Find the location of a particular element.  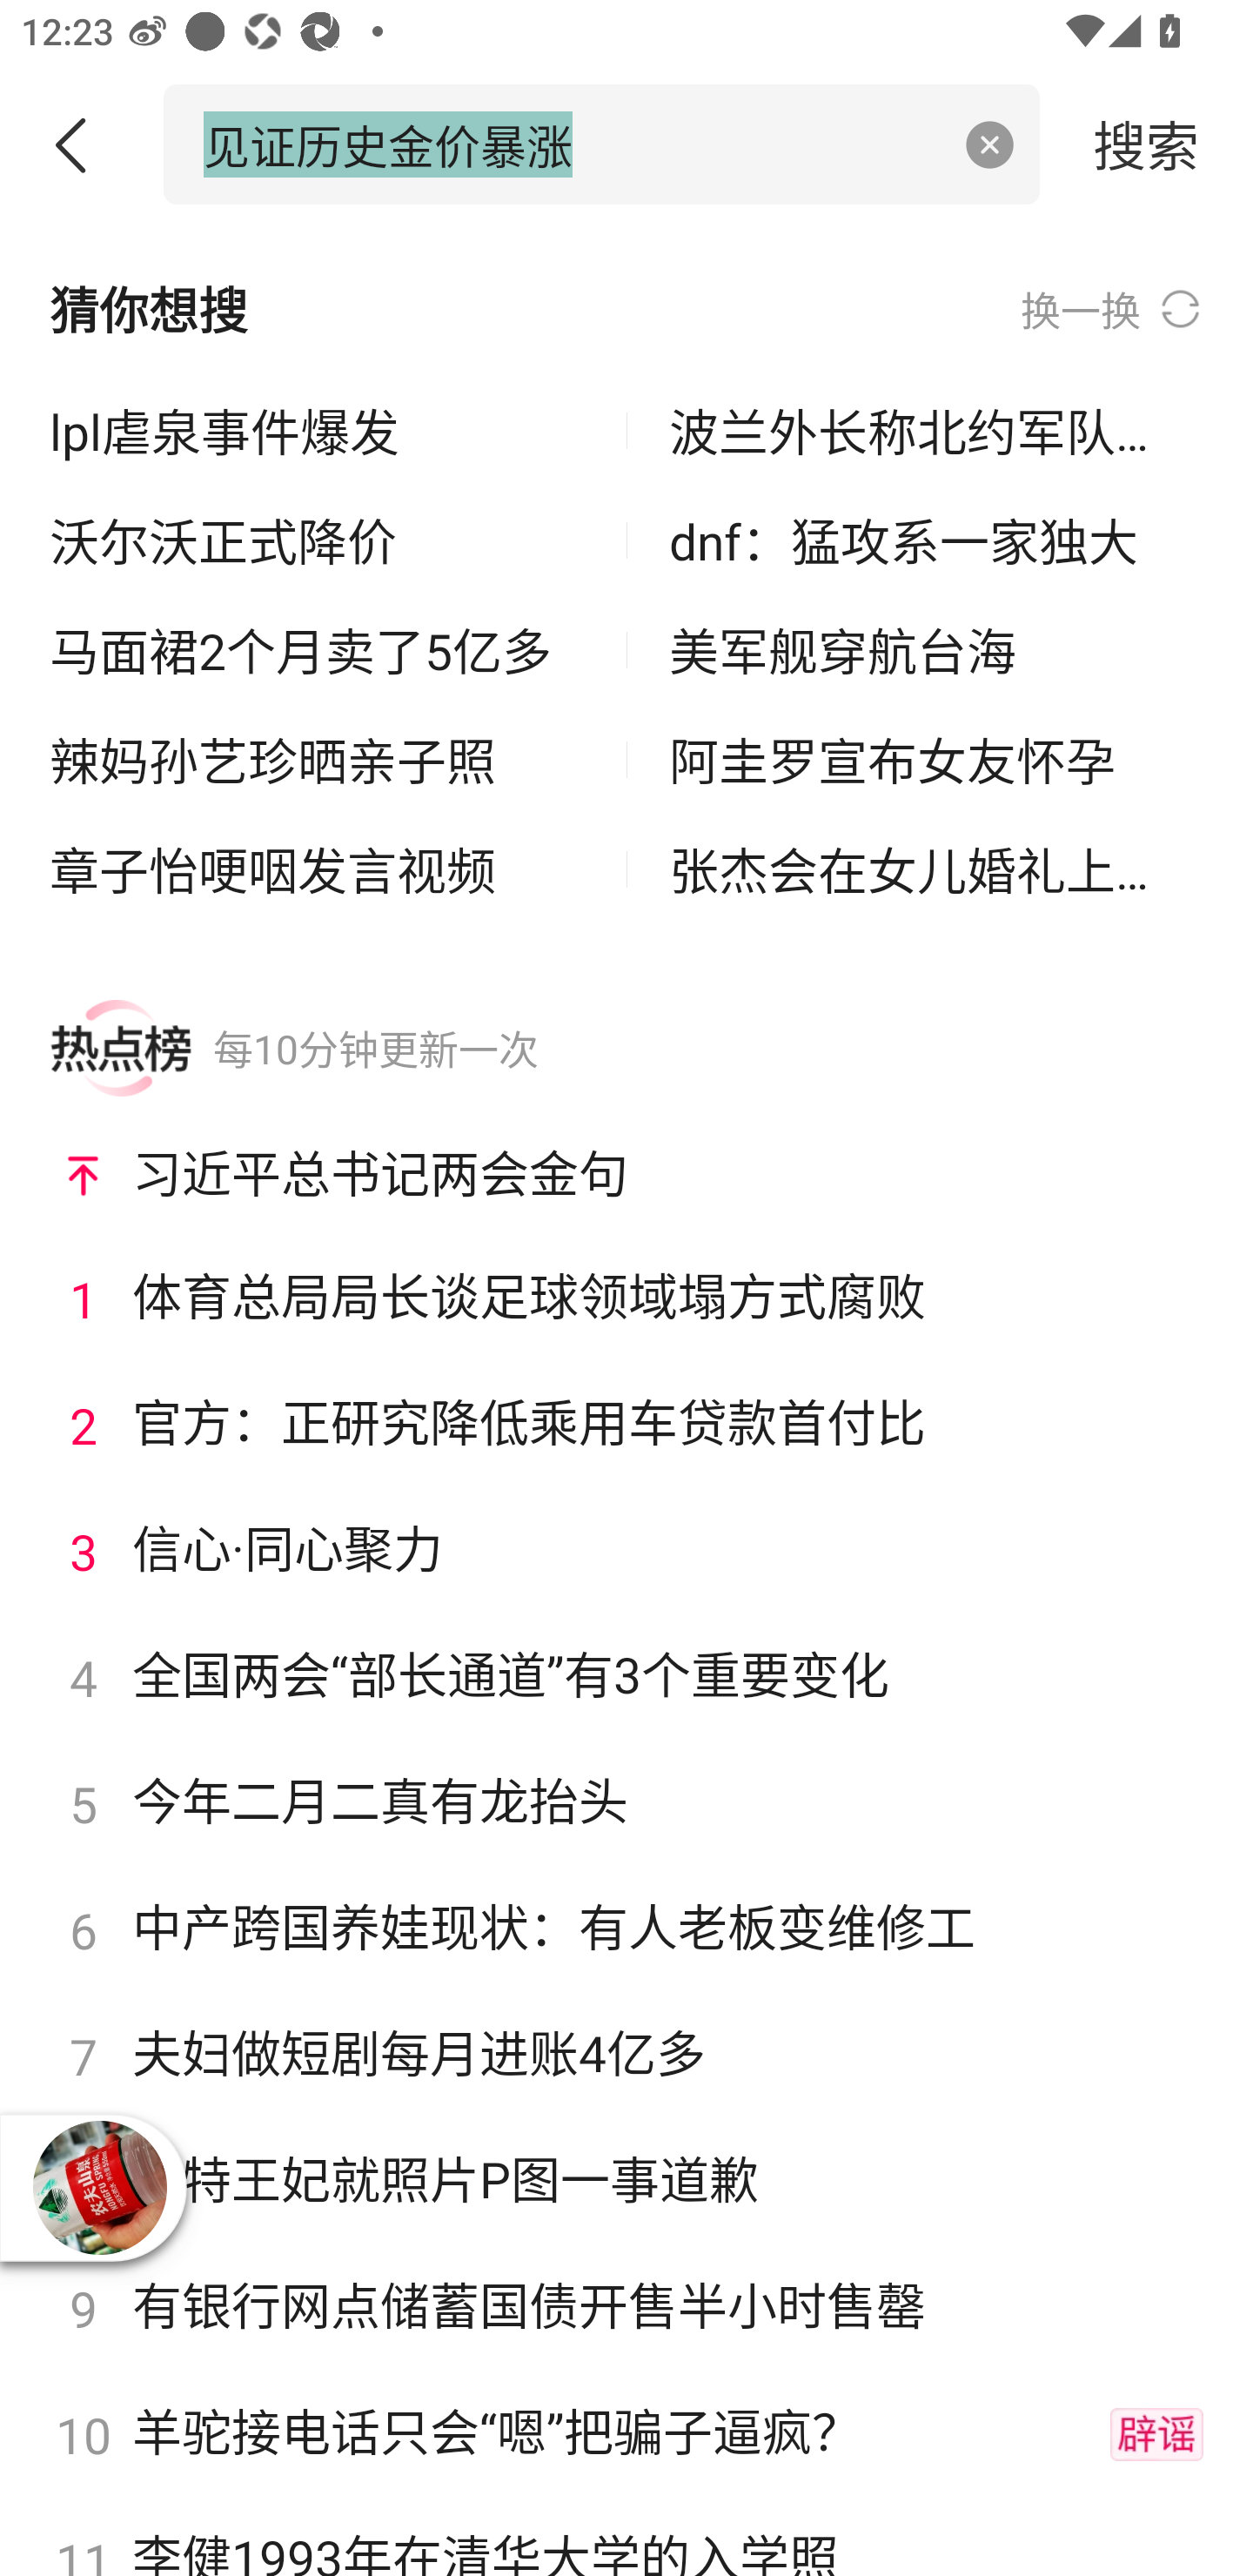

美军舰穿航台海 is located at coordinates (935, 650).